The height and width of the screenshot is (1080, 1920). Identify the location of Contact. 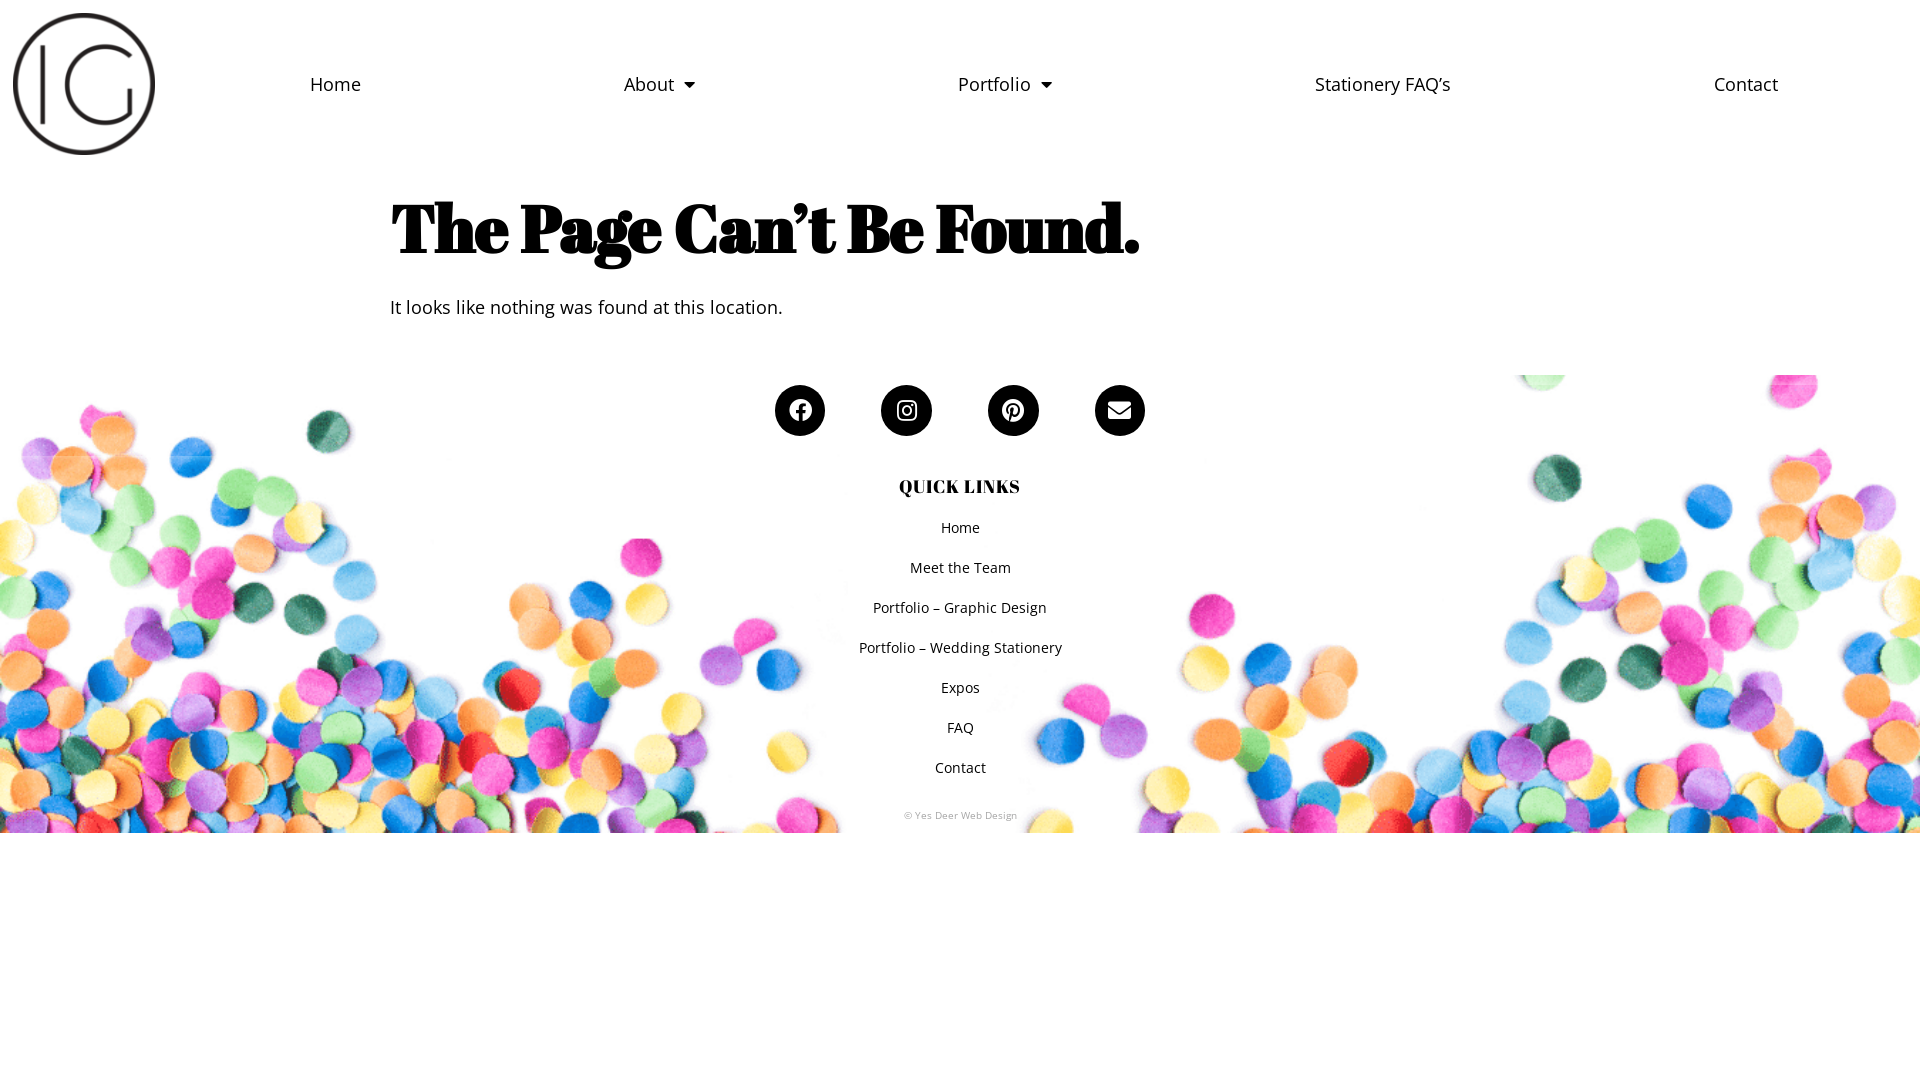
(1746, 84).